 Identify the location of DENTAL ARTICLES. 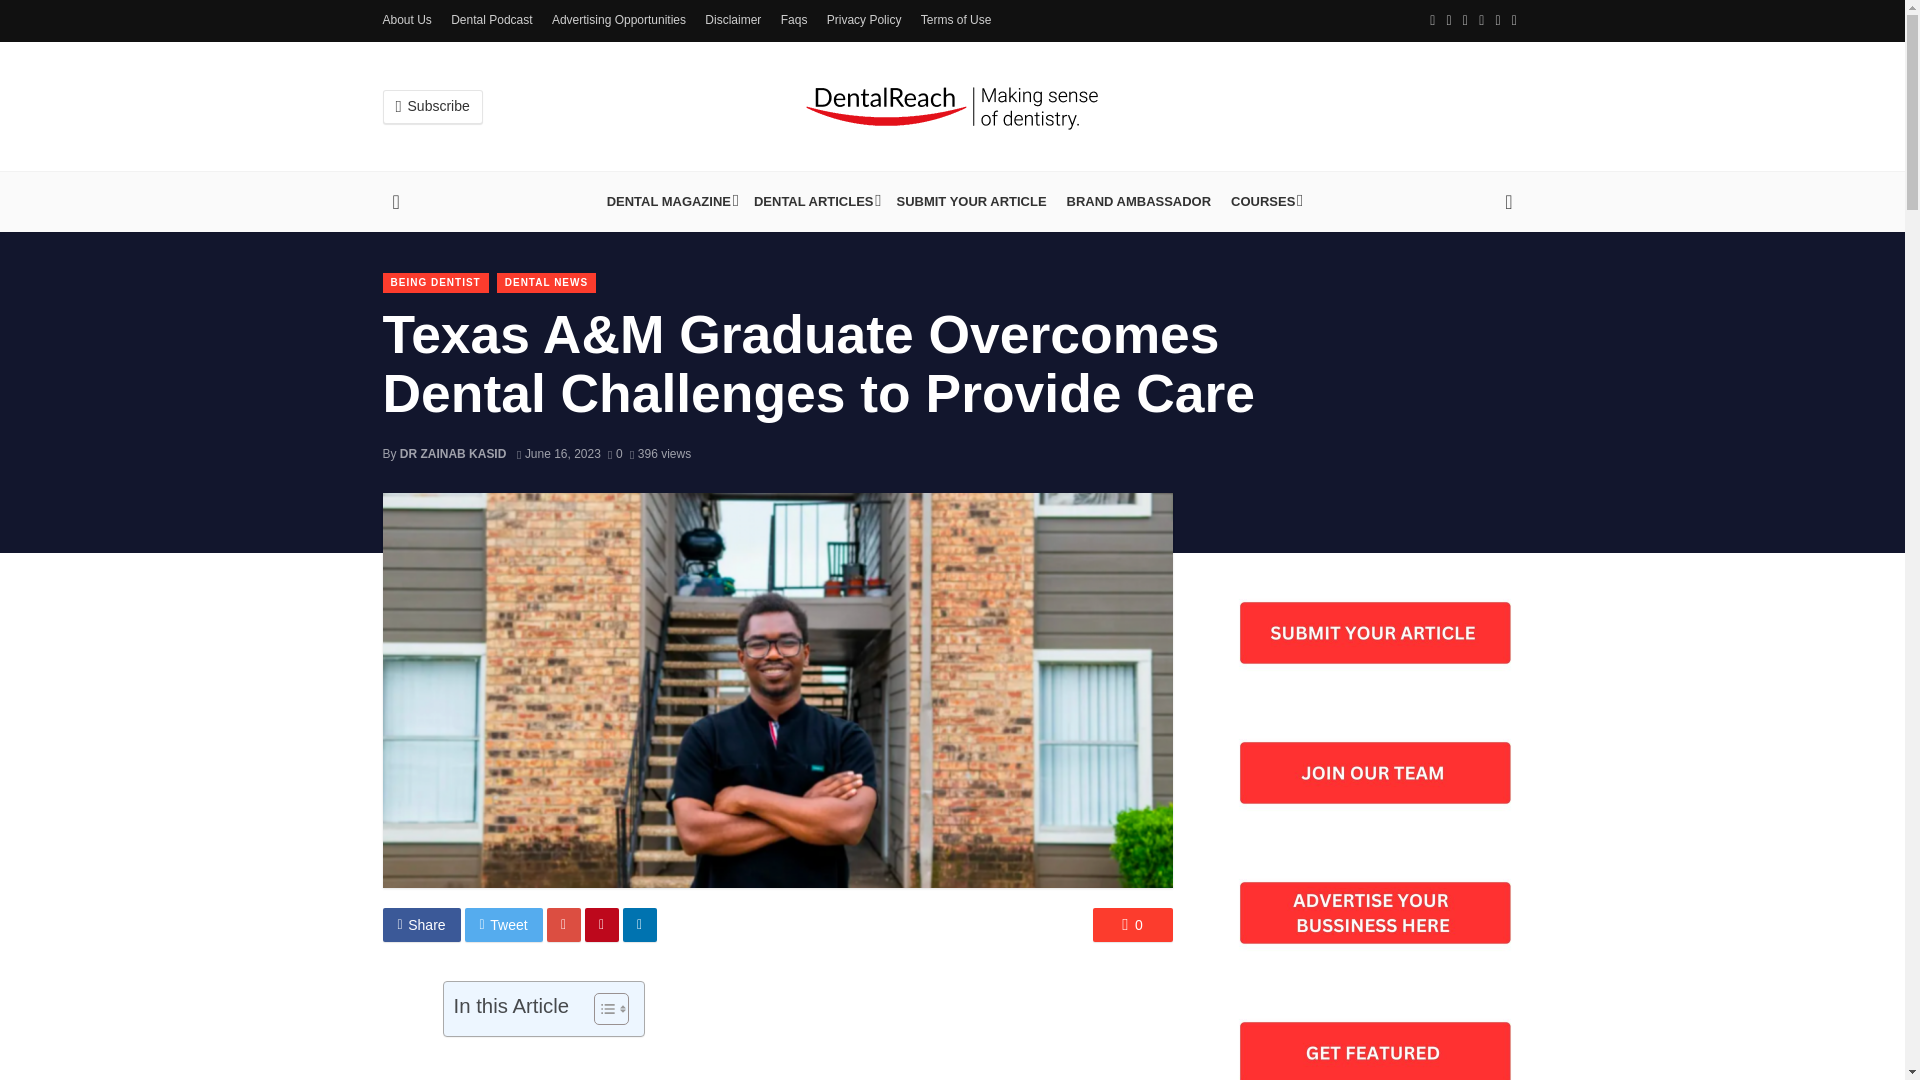
(816, 202).